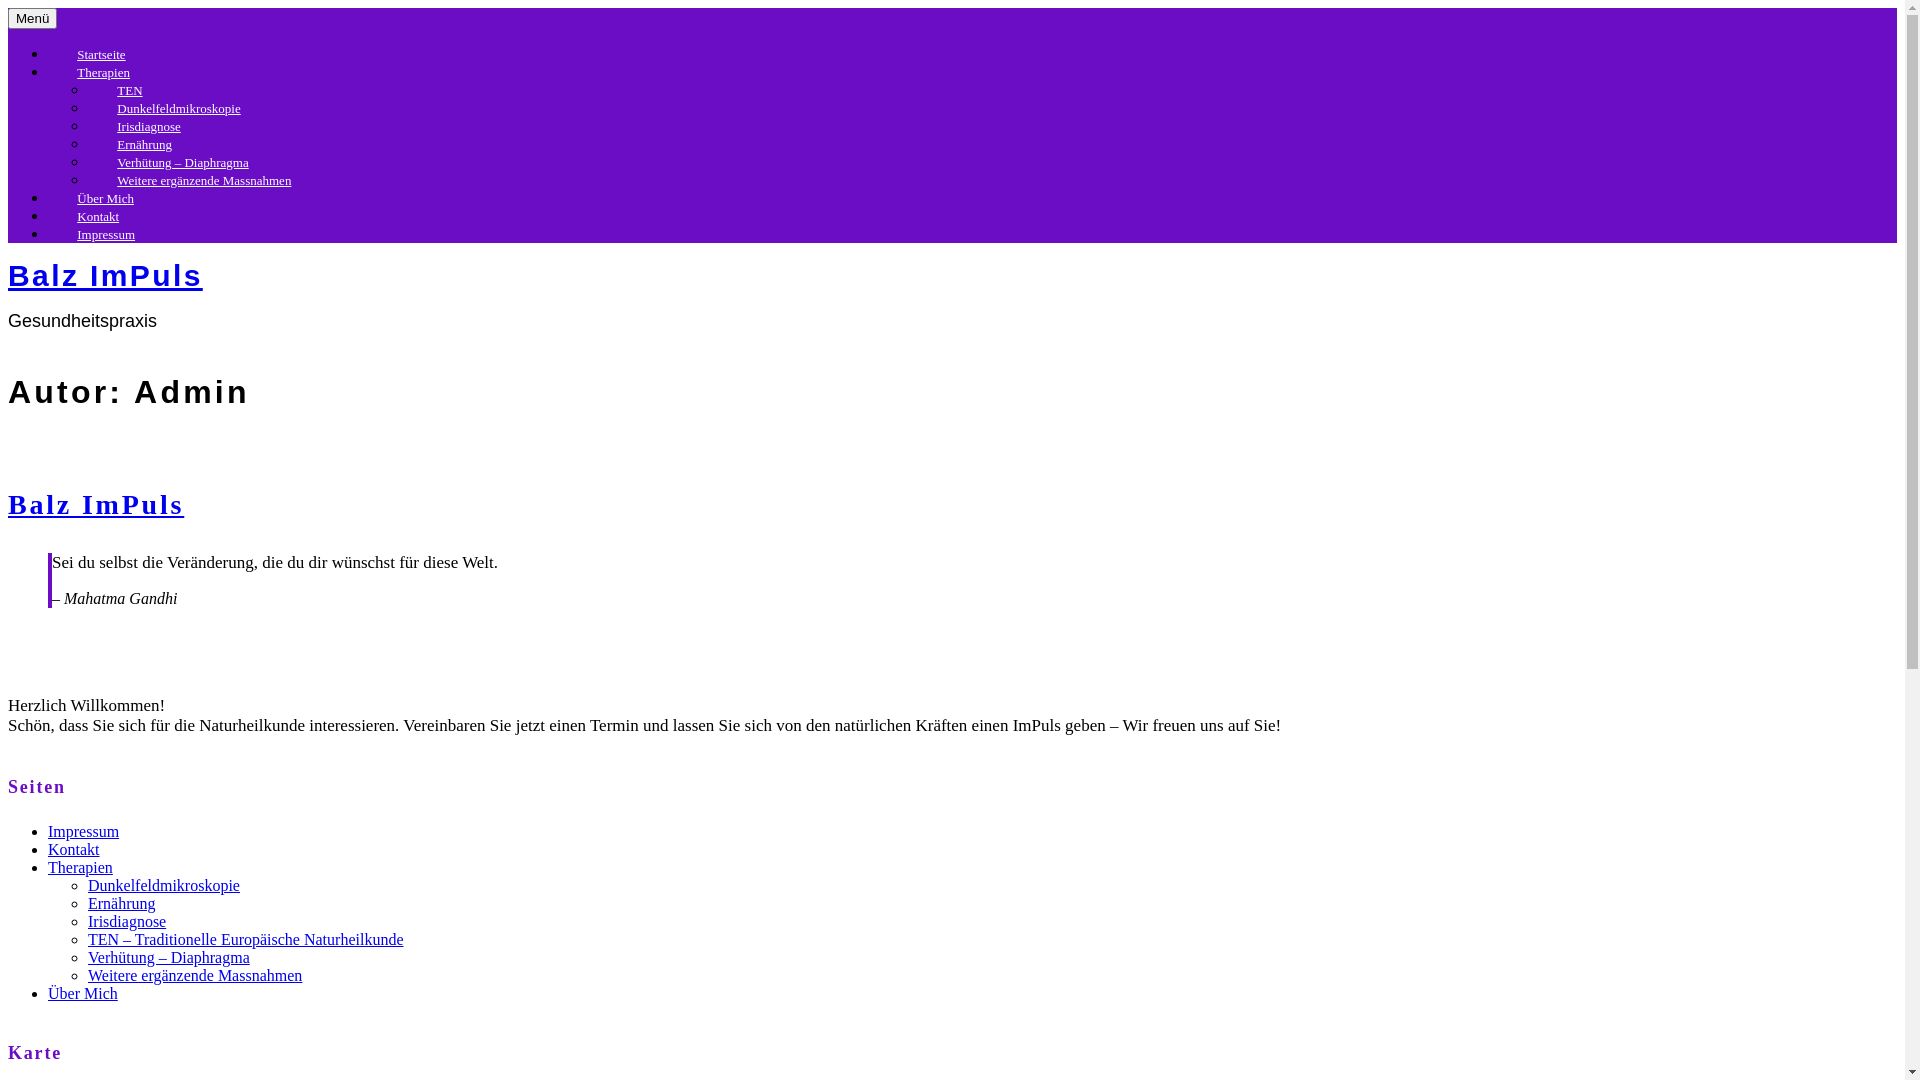 This screenshot has width=1920, height=1080. What do you see at coordinates (104, 72) in the screenshot?
I see `Therapien` at bounding box center [104, 72].